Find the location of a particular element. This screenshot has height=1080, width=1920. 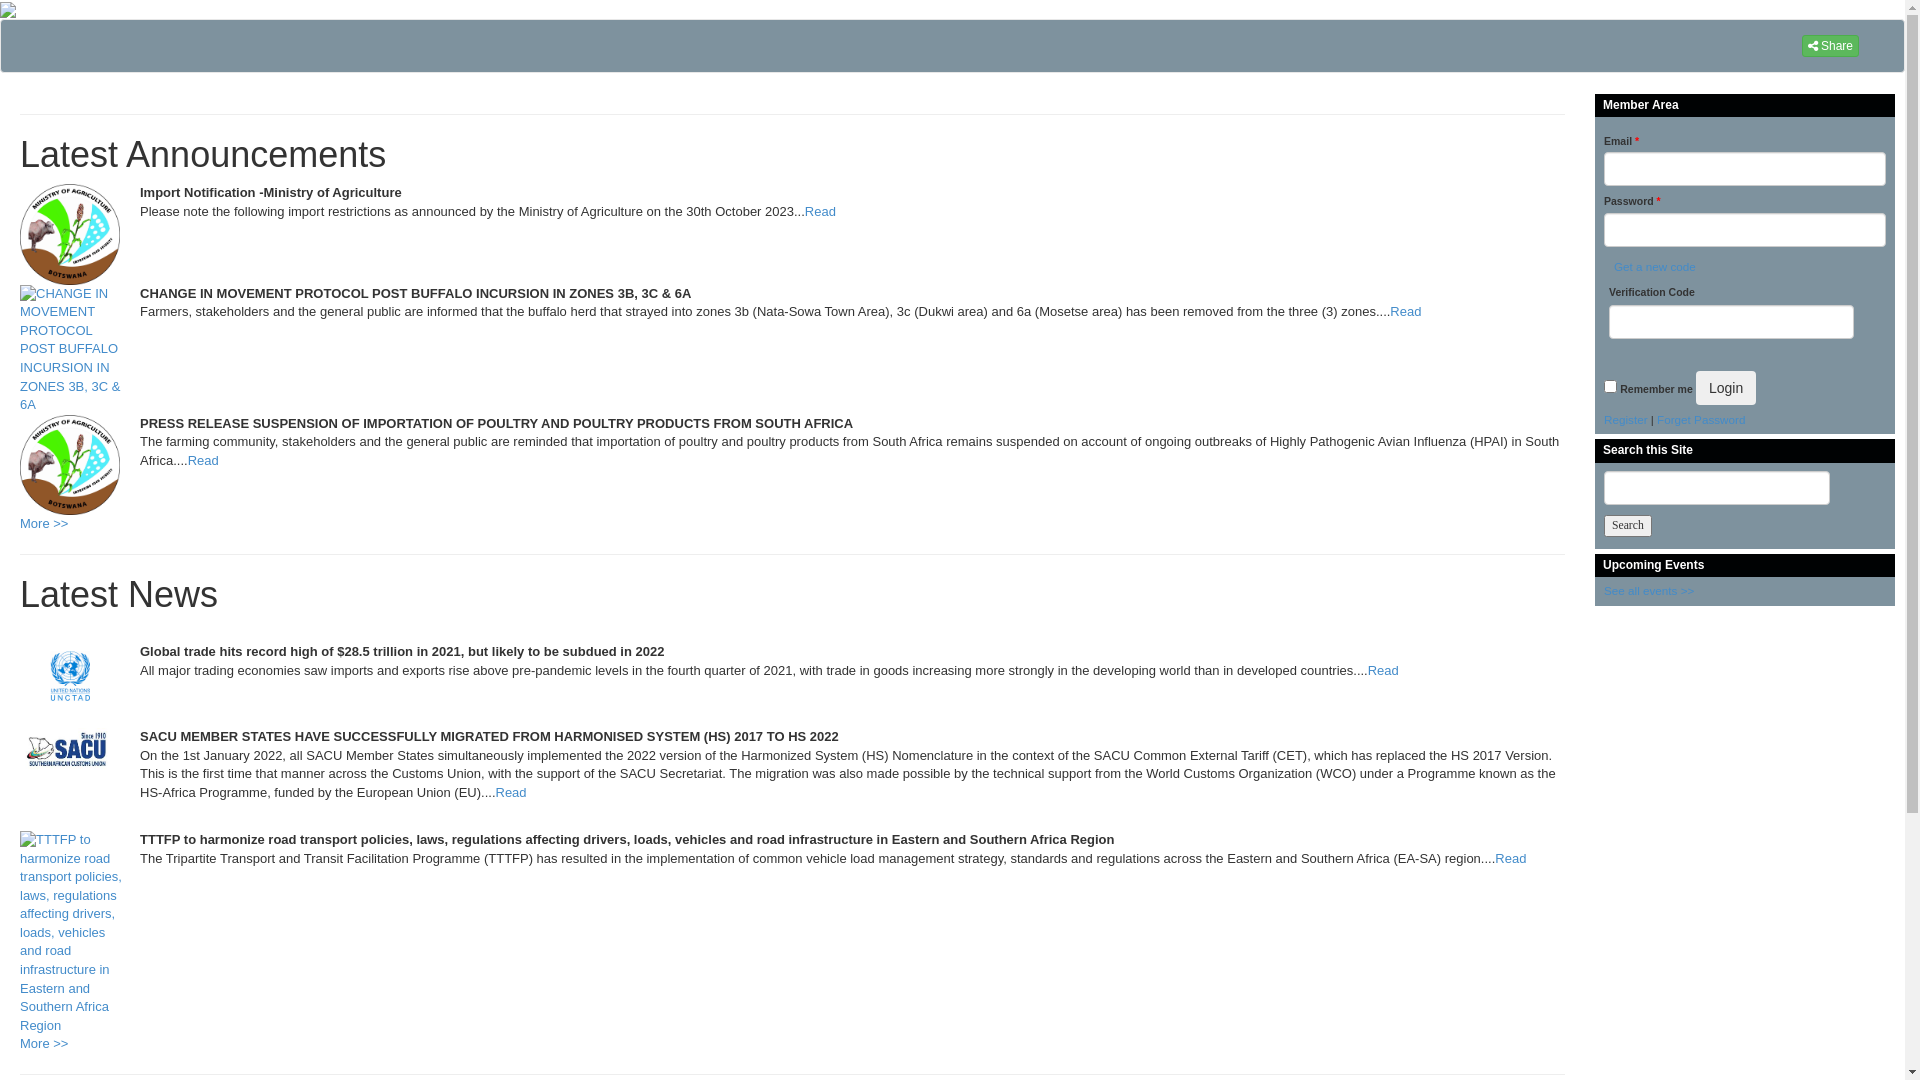

Read is located at coordinates (1384, 670).